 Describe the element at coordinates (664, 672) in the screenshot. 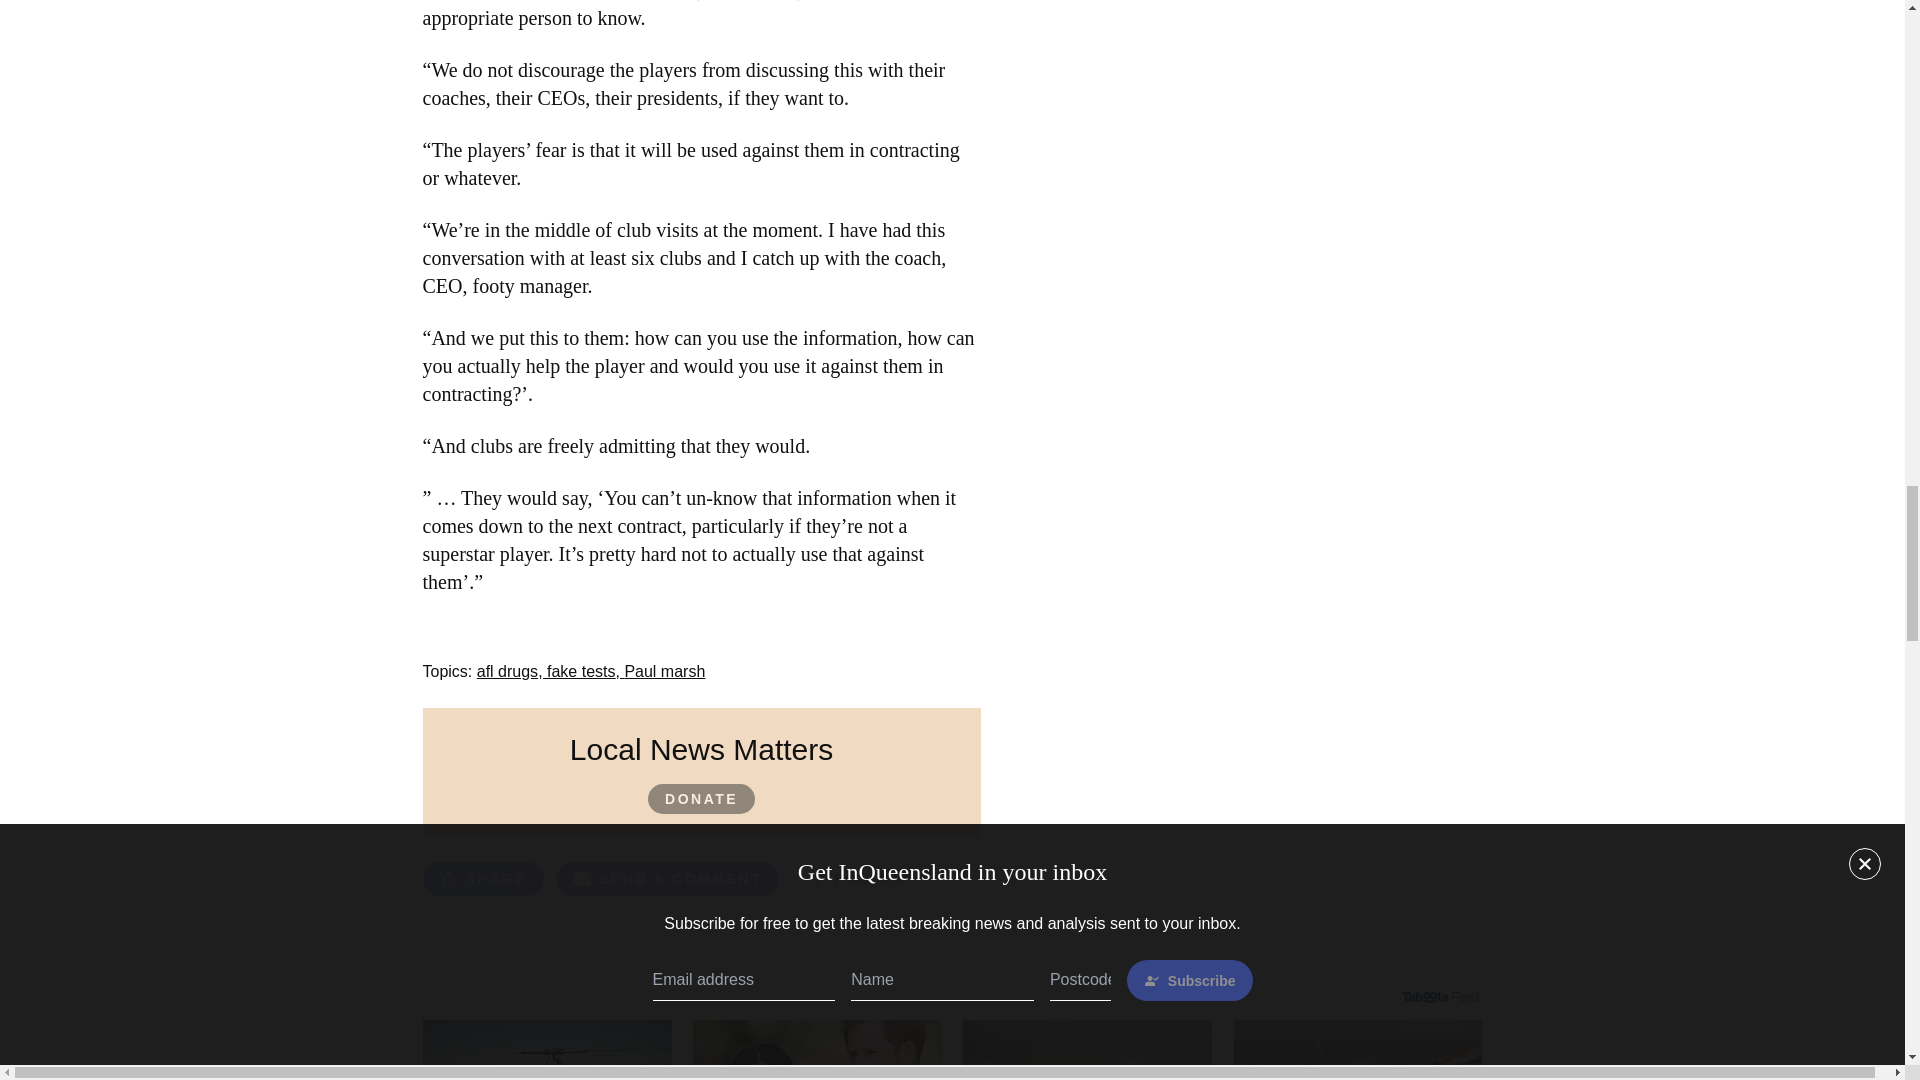

I see `Paul marsh` at that location.